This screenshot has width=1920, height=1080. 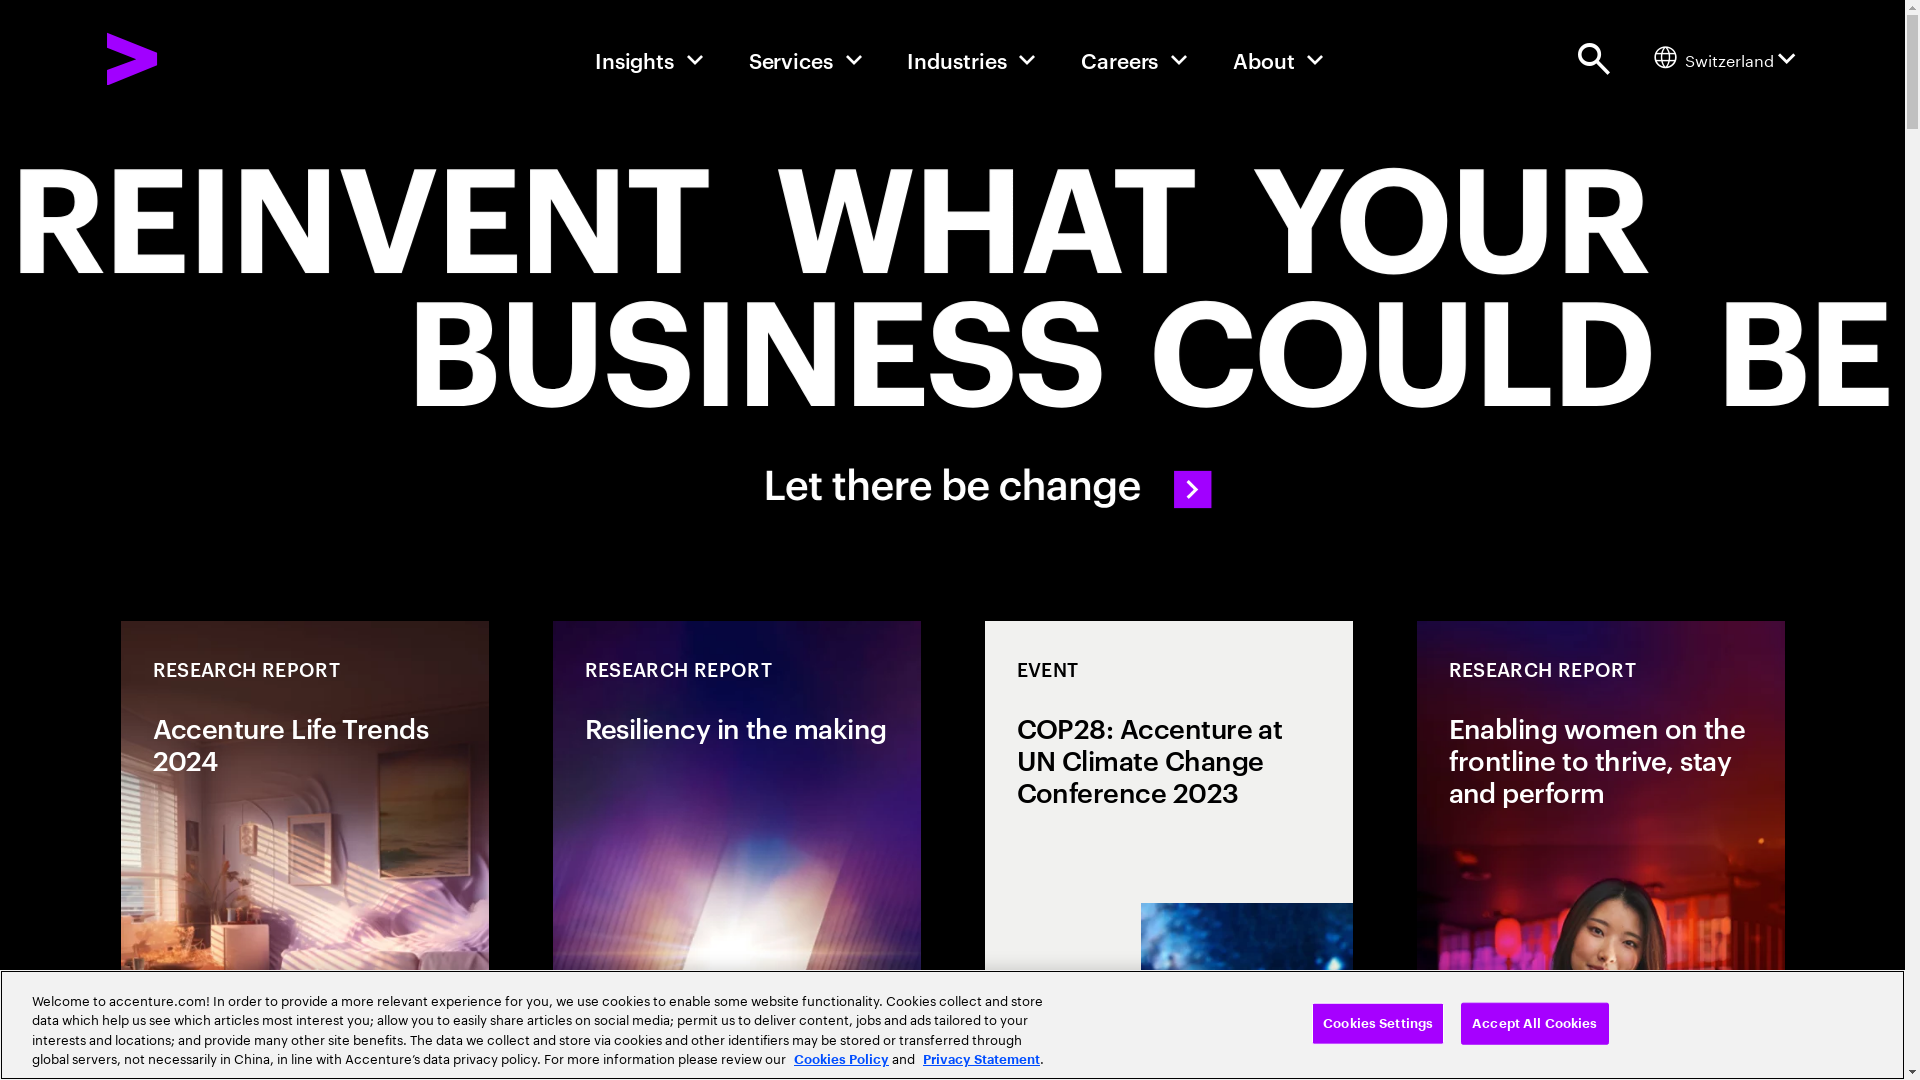 What do you see at coordinates (972, 59) in the screenshot?
I see `Industries` at bounding box center [972, 59].